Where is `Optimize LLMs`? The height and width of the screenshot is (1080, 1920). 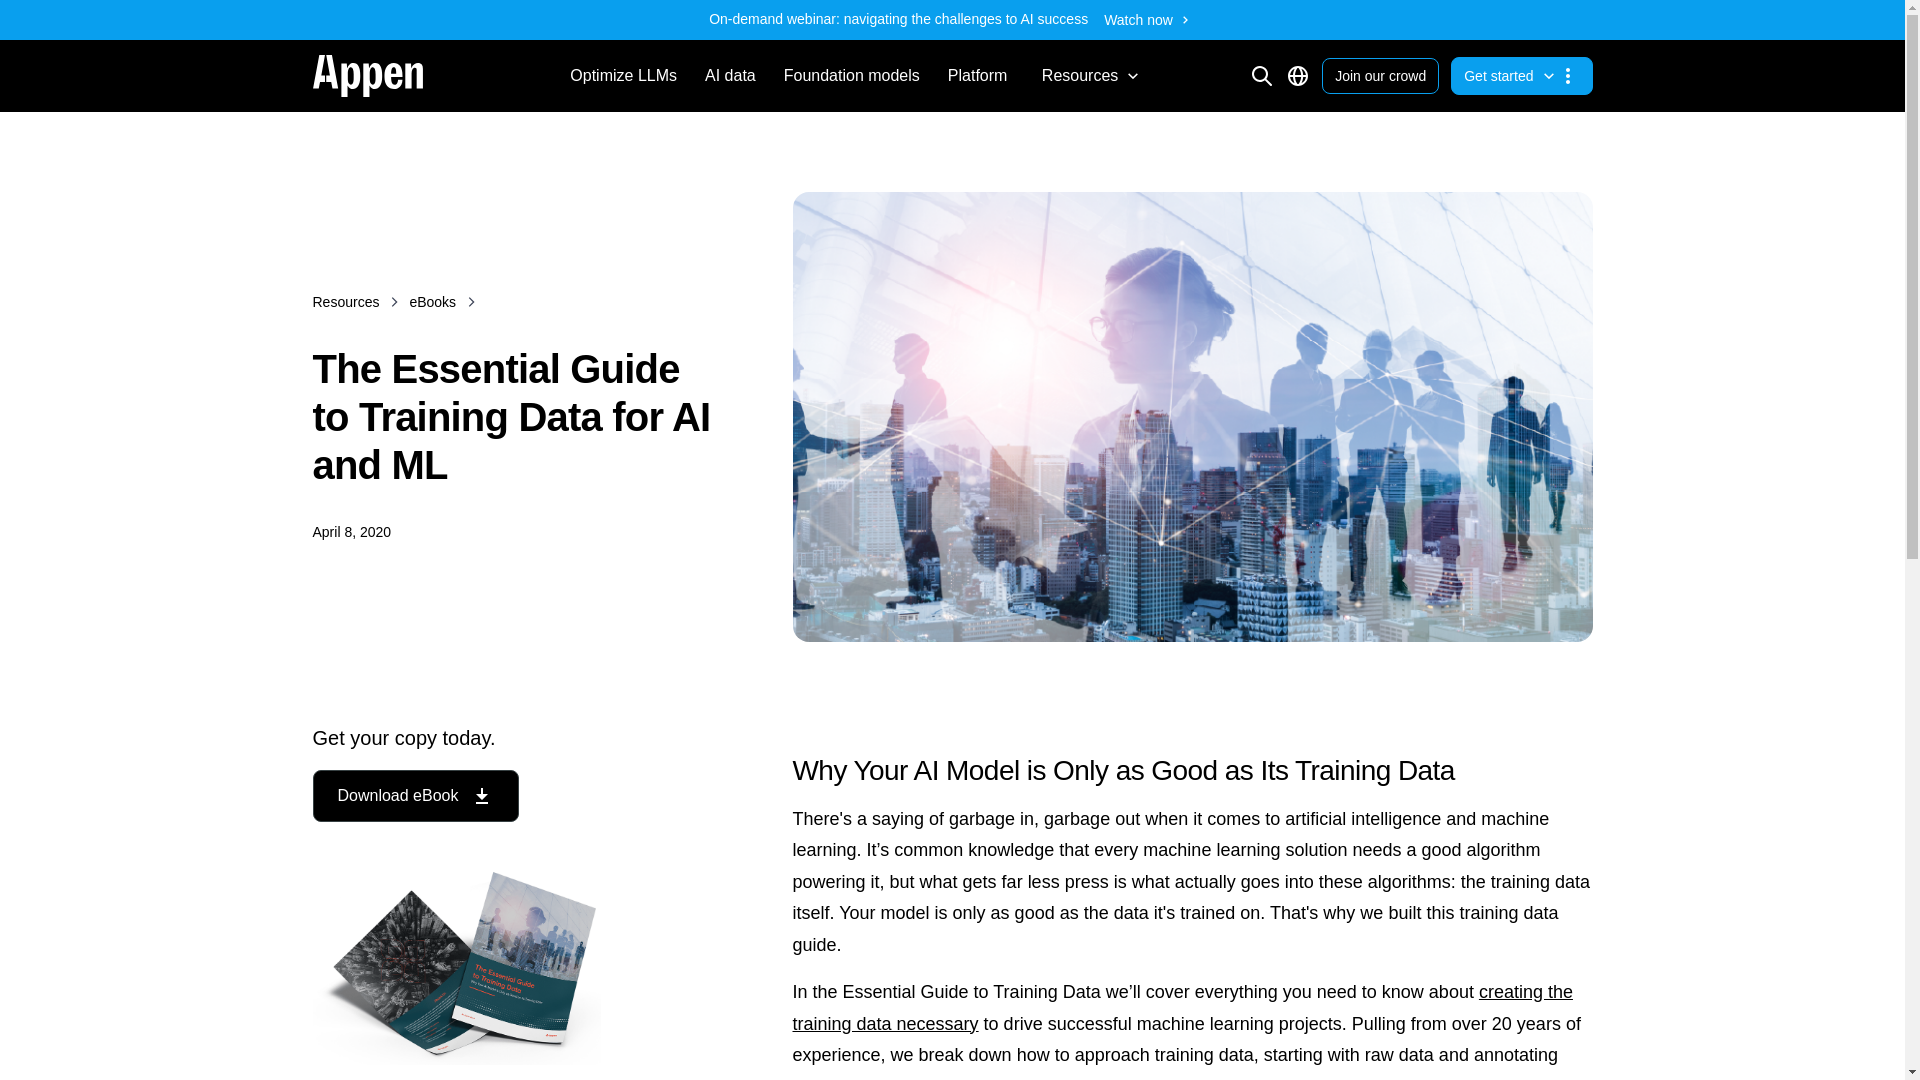 Optimize LLMs is located at coordinates (624, 76).